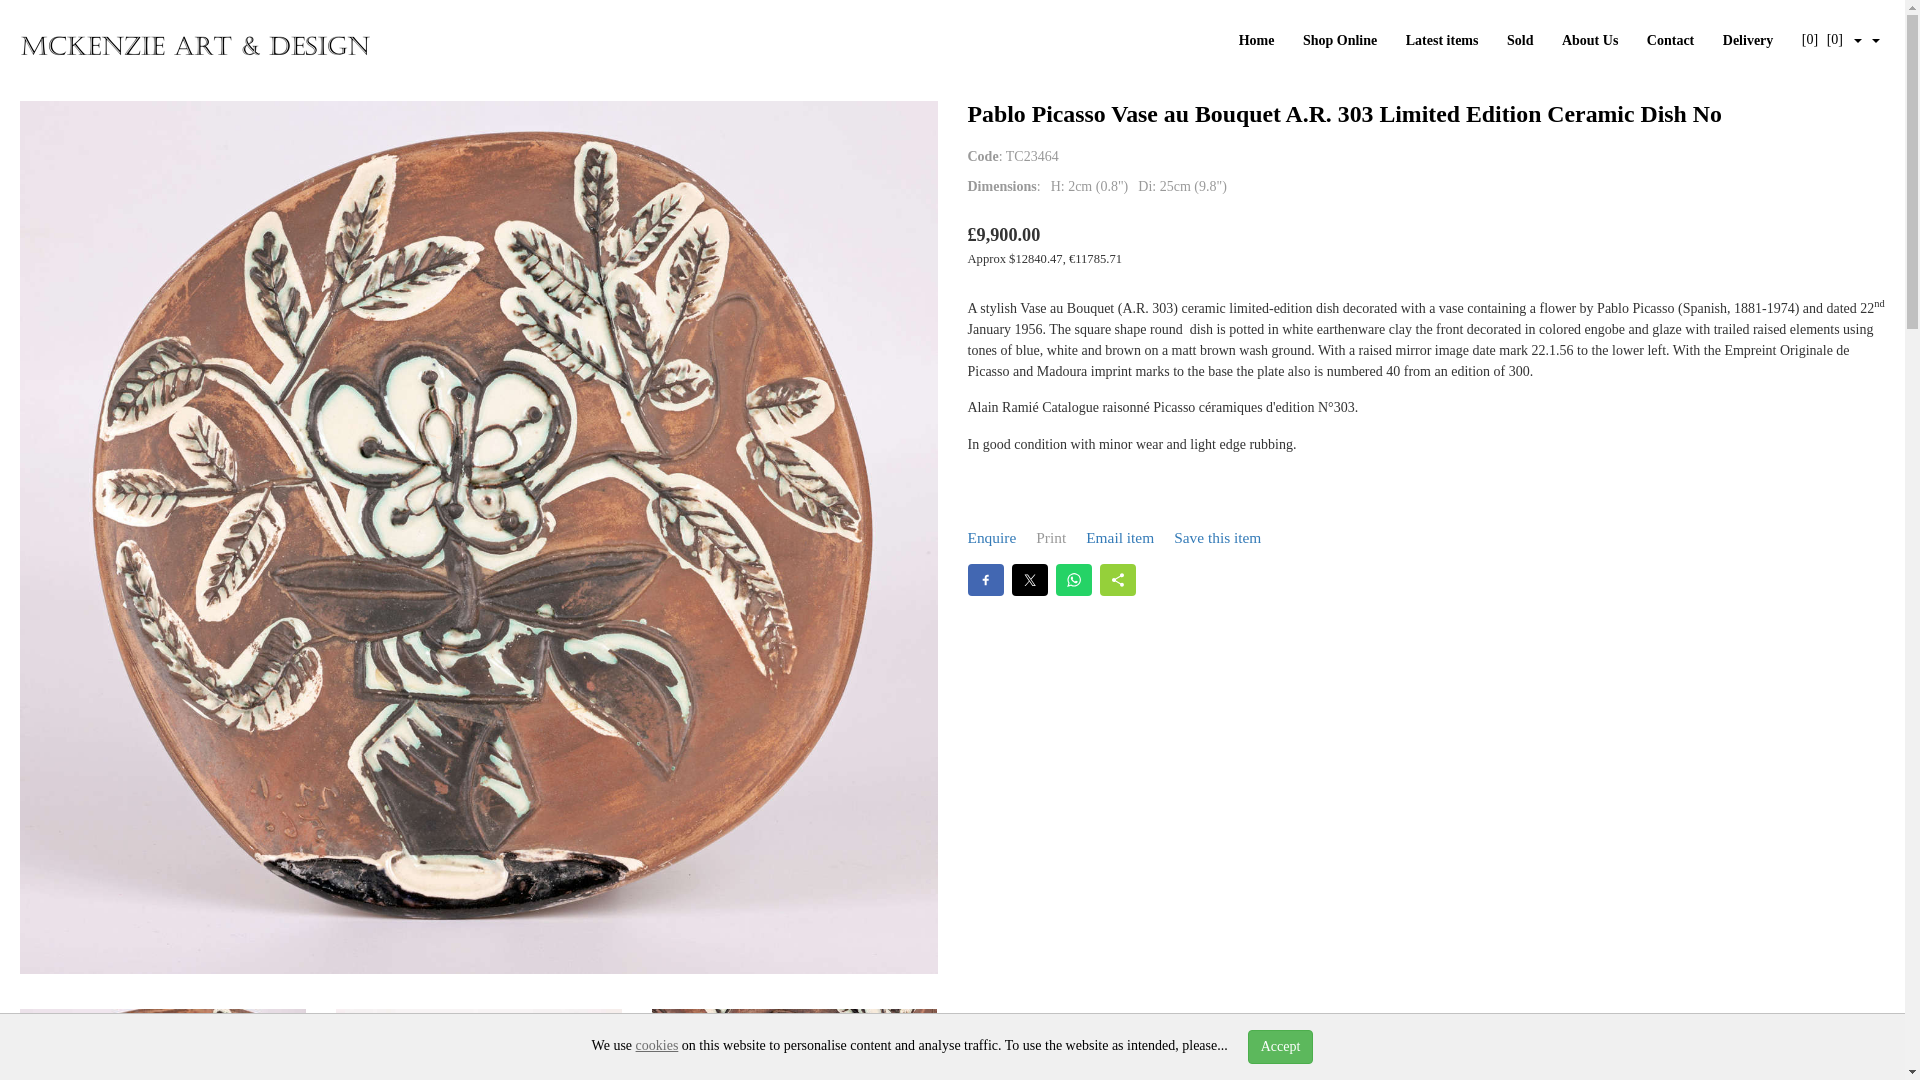  What do you see at coordinates (1217, 538) in the screenshot?
I see `Save this item` at bounding box center [1217, 538].